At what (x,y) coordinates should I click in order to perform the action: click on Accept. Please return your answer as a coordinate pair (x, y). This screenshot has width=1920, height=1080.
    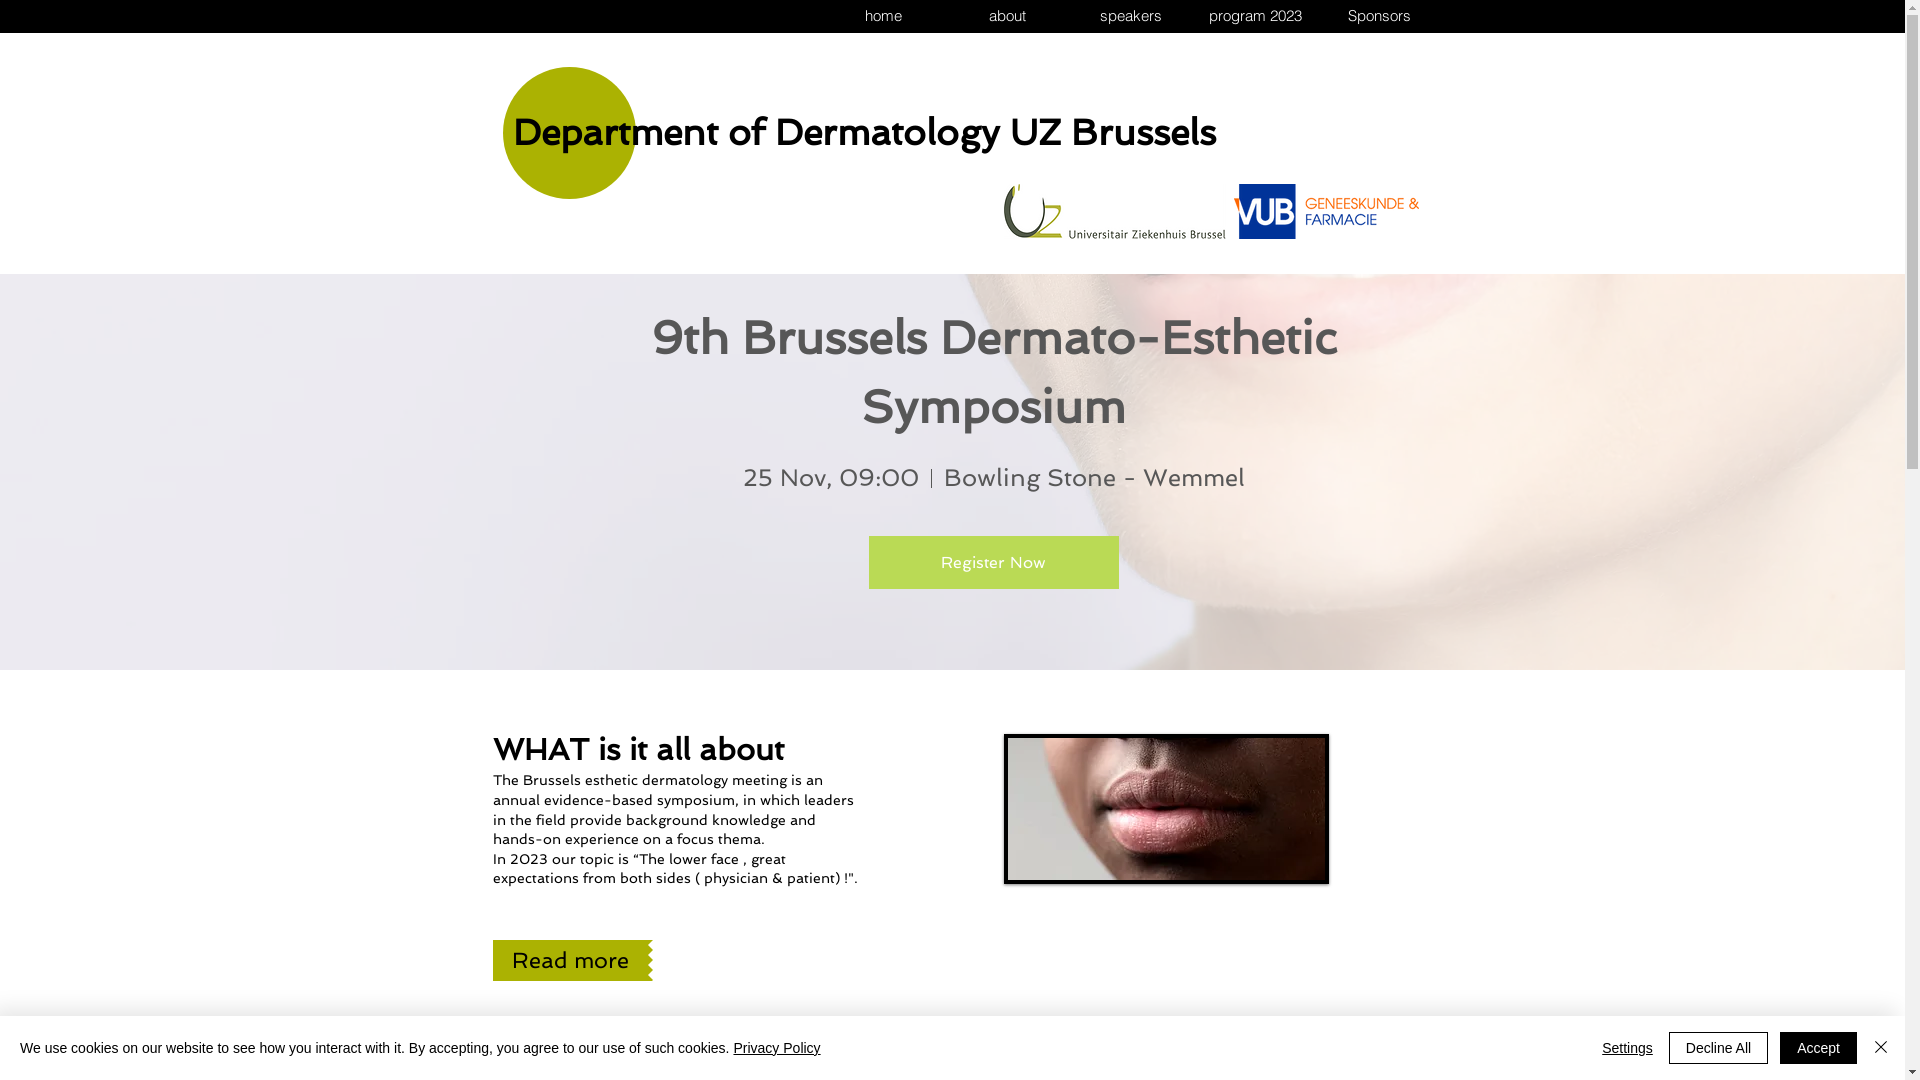
    Looking at the image, I should click on (1818, 1048).